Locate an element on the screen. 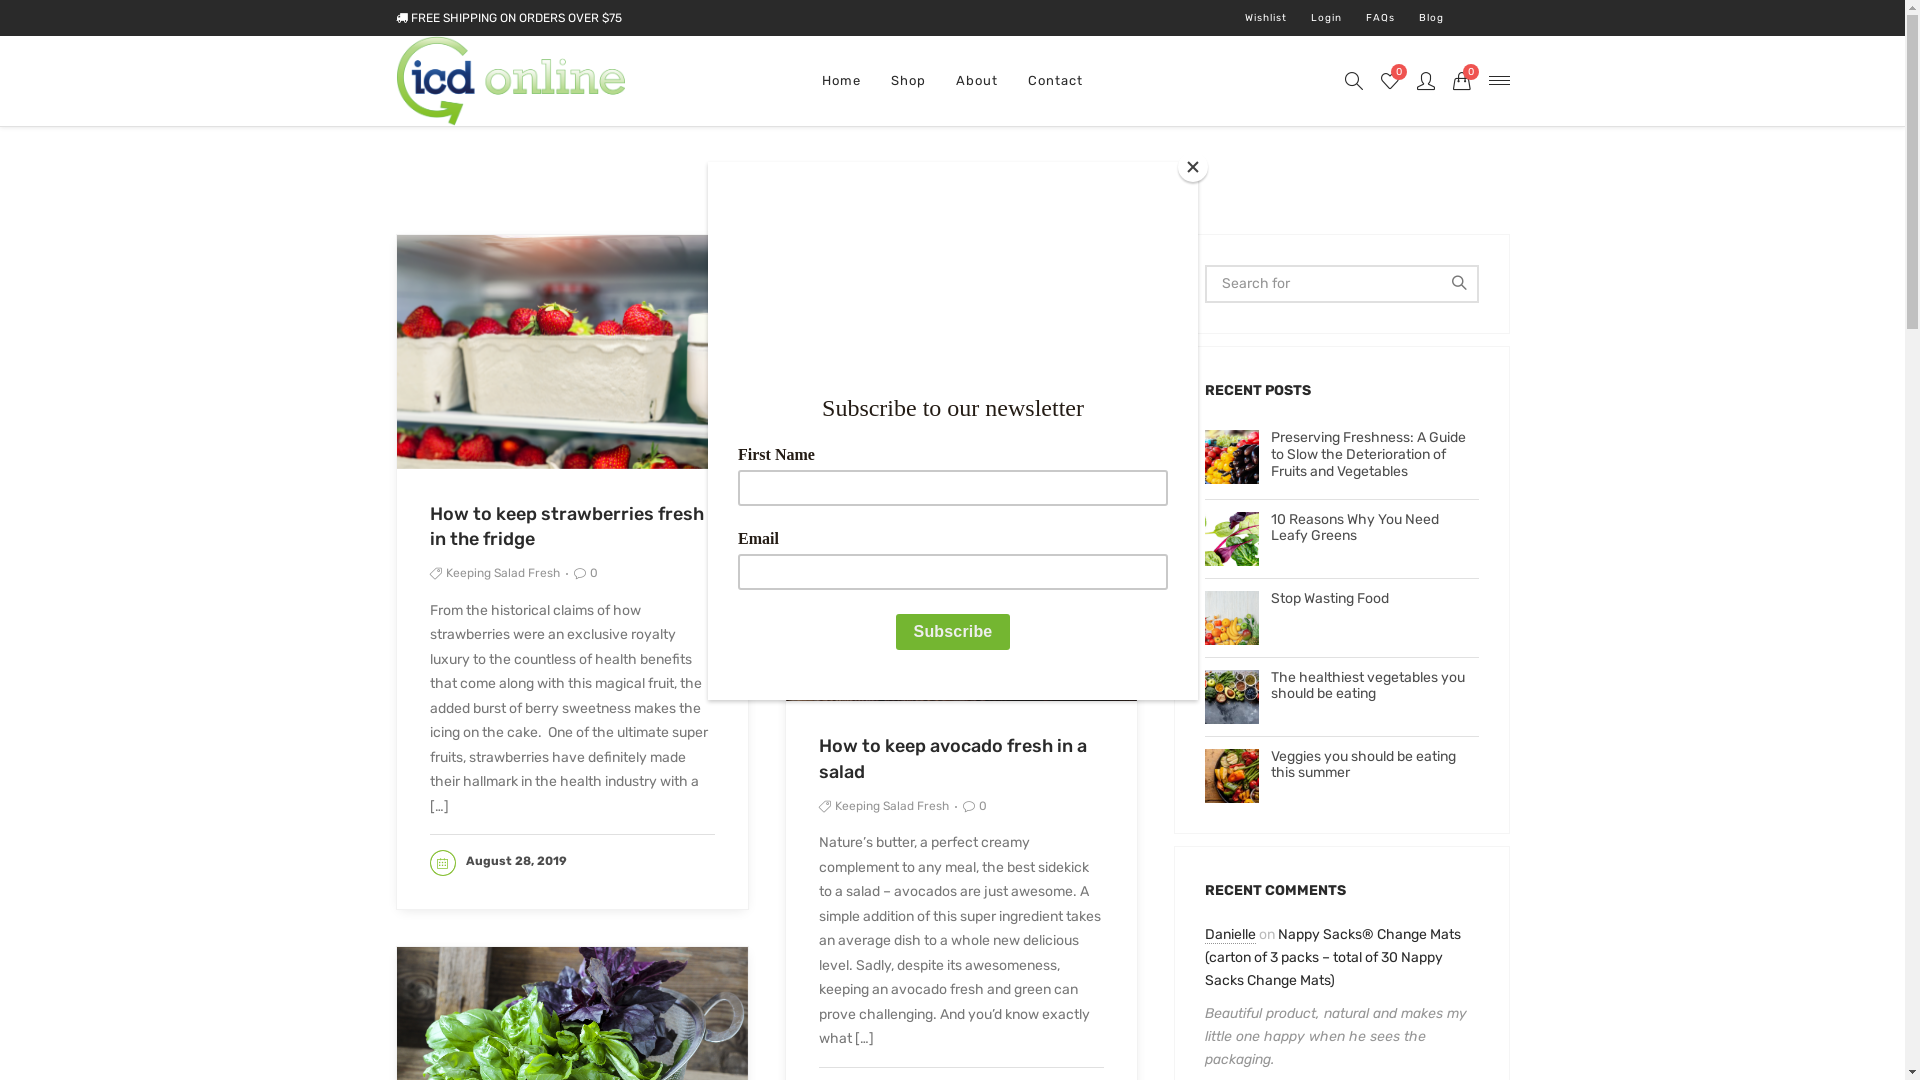  Contact is located at coordinates (1056, 80).